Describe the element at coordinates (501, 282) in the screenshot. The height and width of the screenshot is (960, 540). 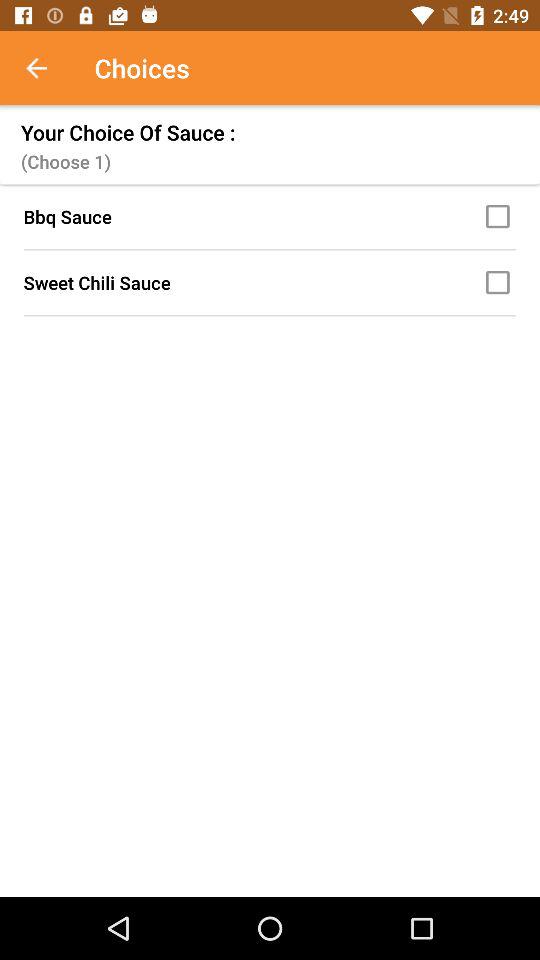
I see `choose sweet chili sauce` at that location.